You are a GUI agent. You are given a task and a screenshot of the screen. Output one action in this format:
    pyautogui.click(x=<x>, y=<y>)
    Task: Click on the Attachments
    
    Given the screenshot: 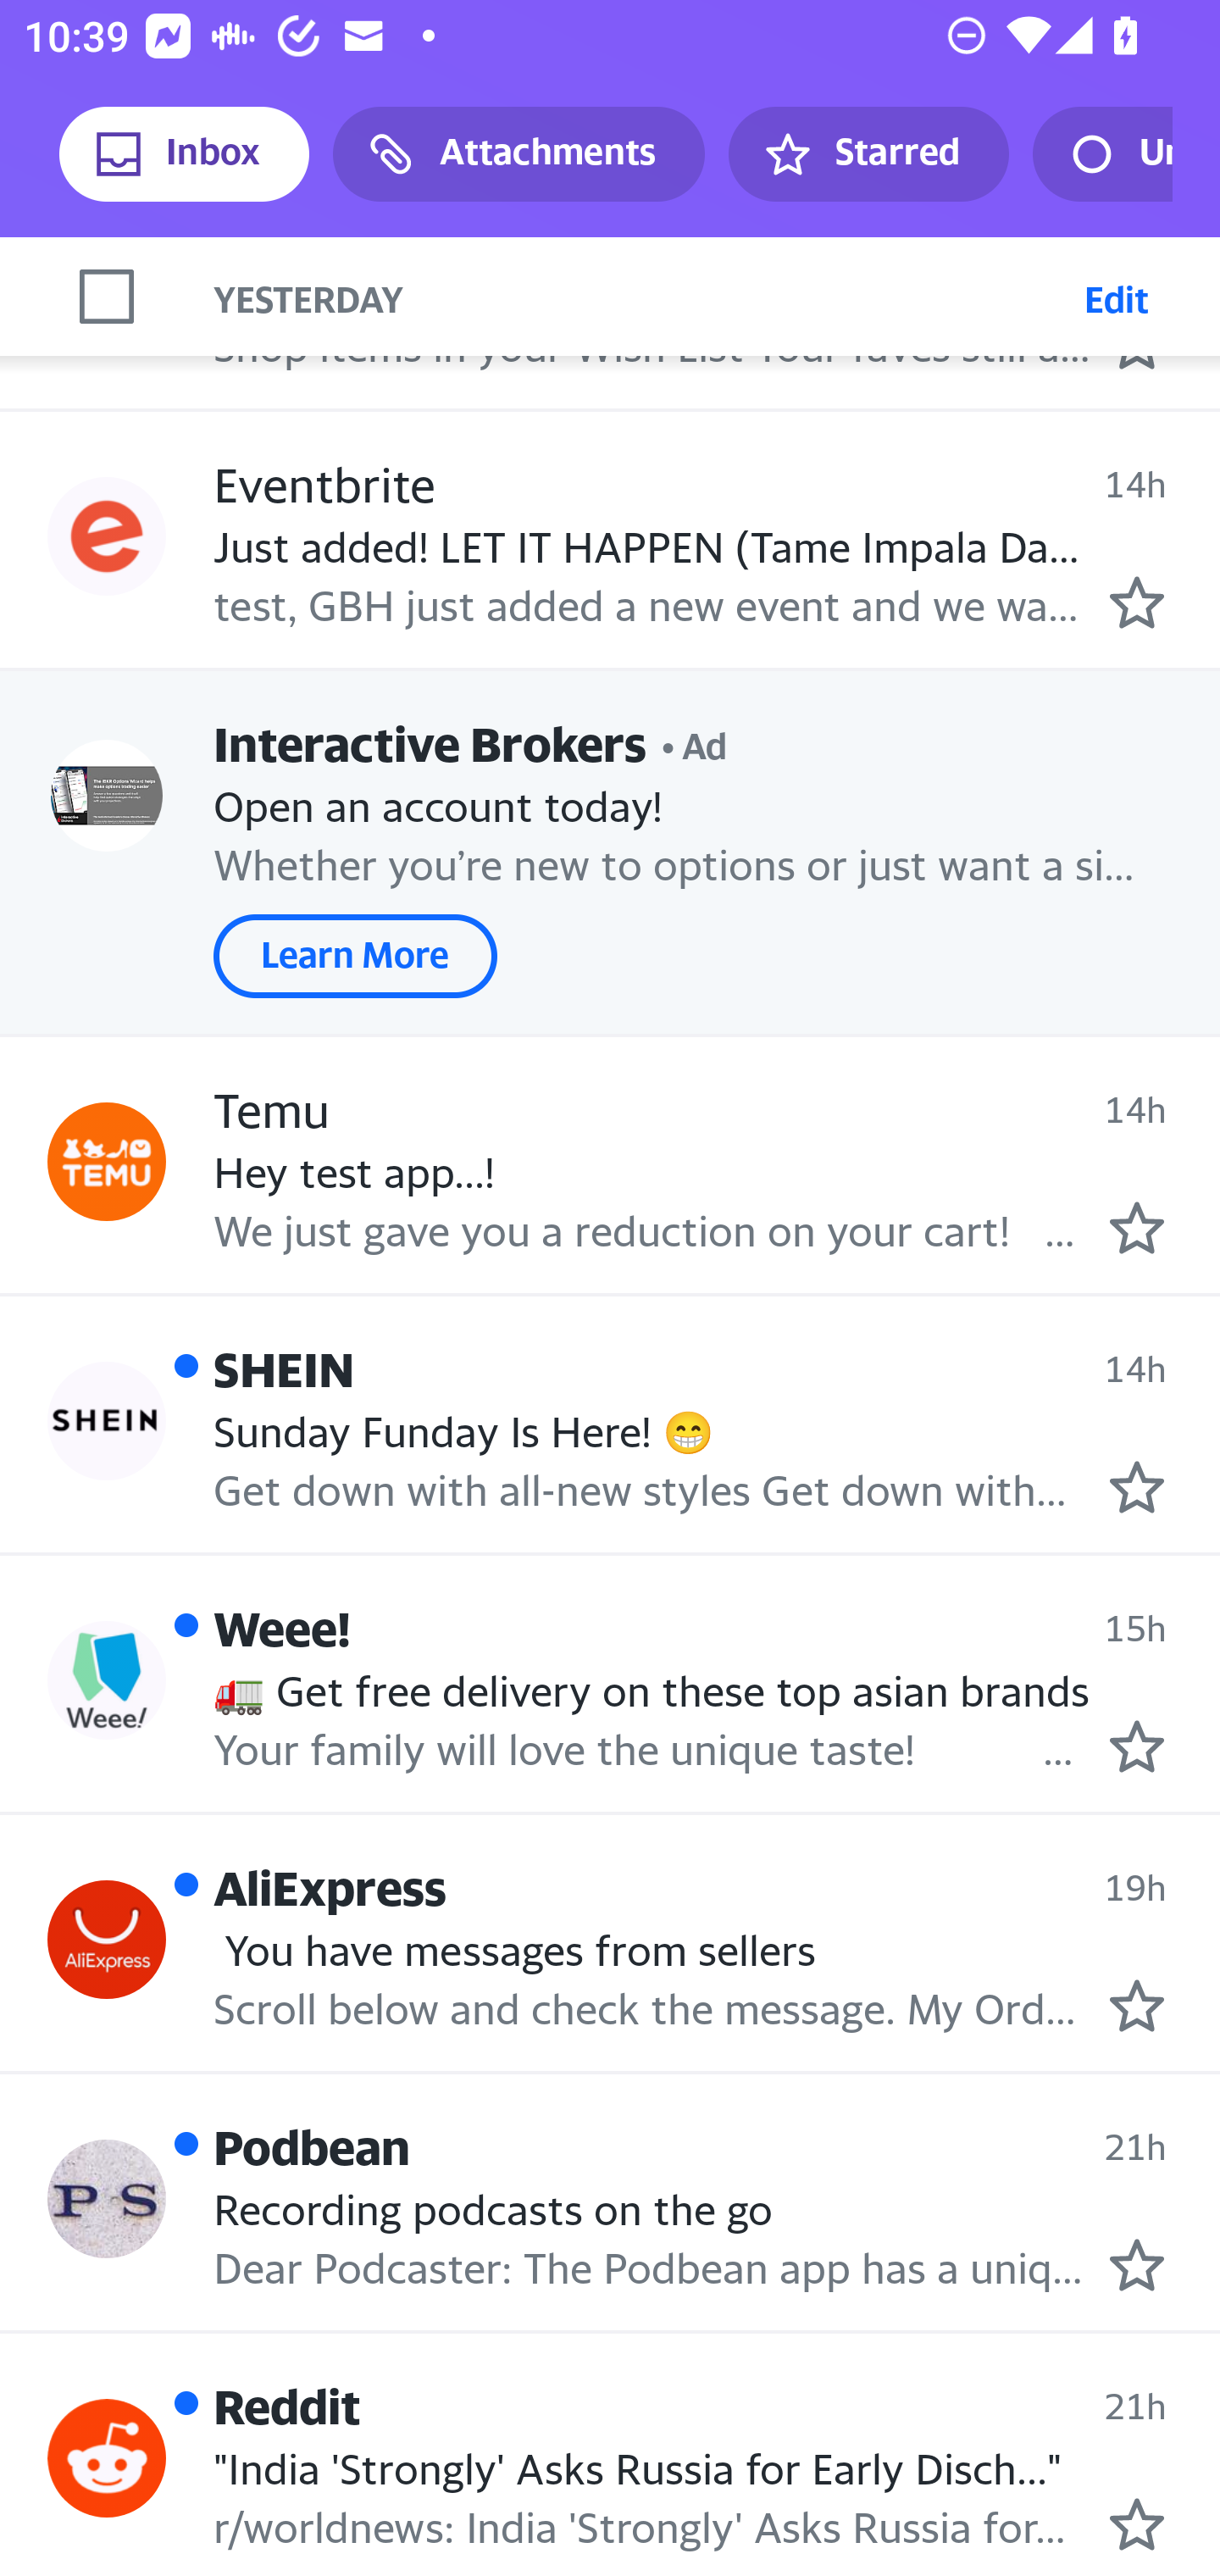 What is the action you would take?
    pyautogui.click(x=518, y=154)
    